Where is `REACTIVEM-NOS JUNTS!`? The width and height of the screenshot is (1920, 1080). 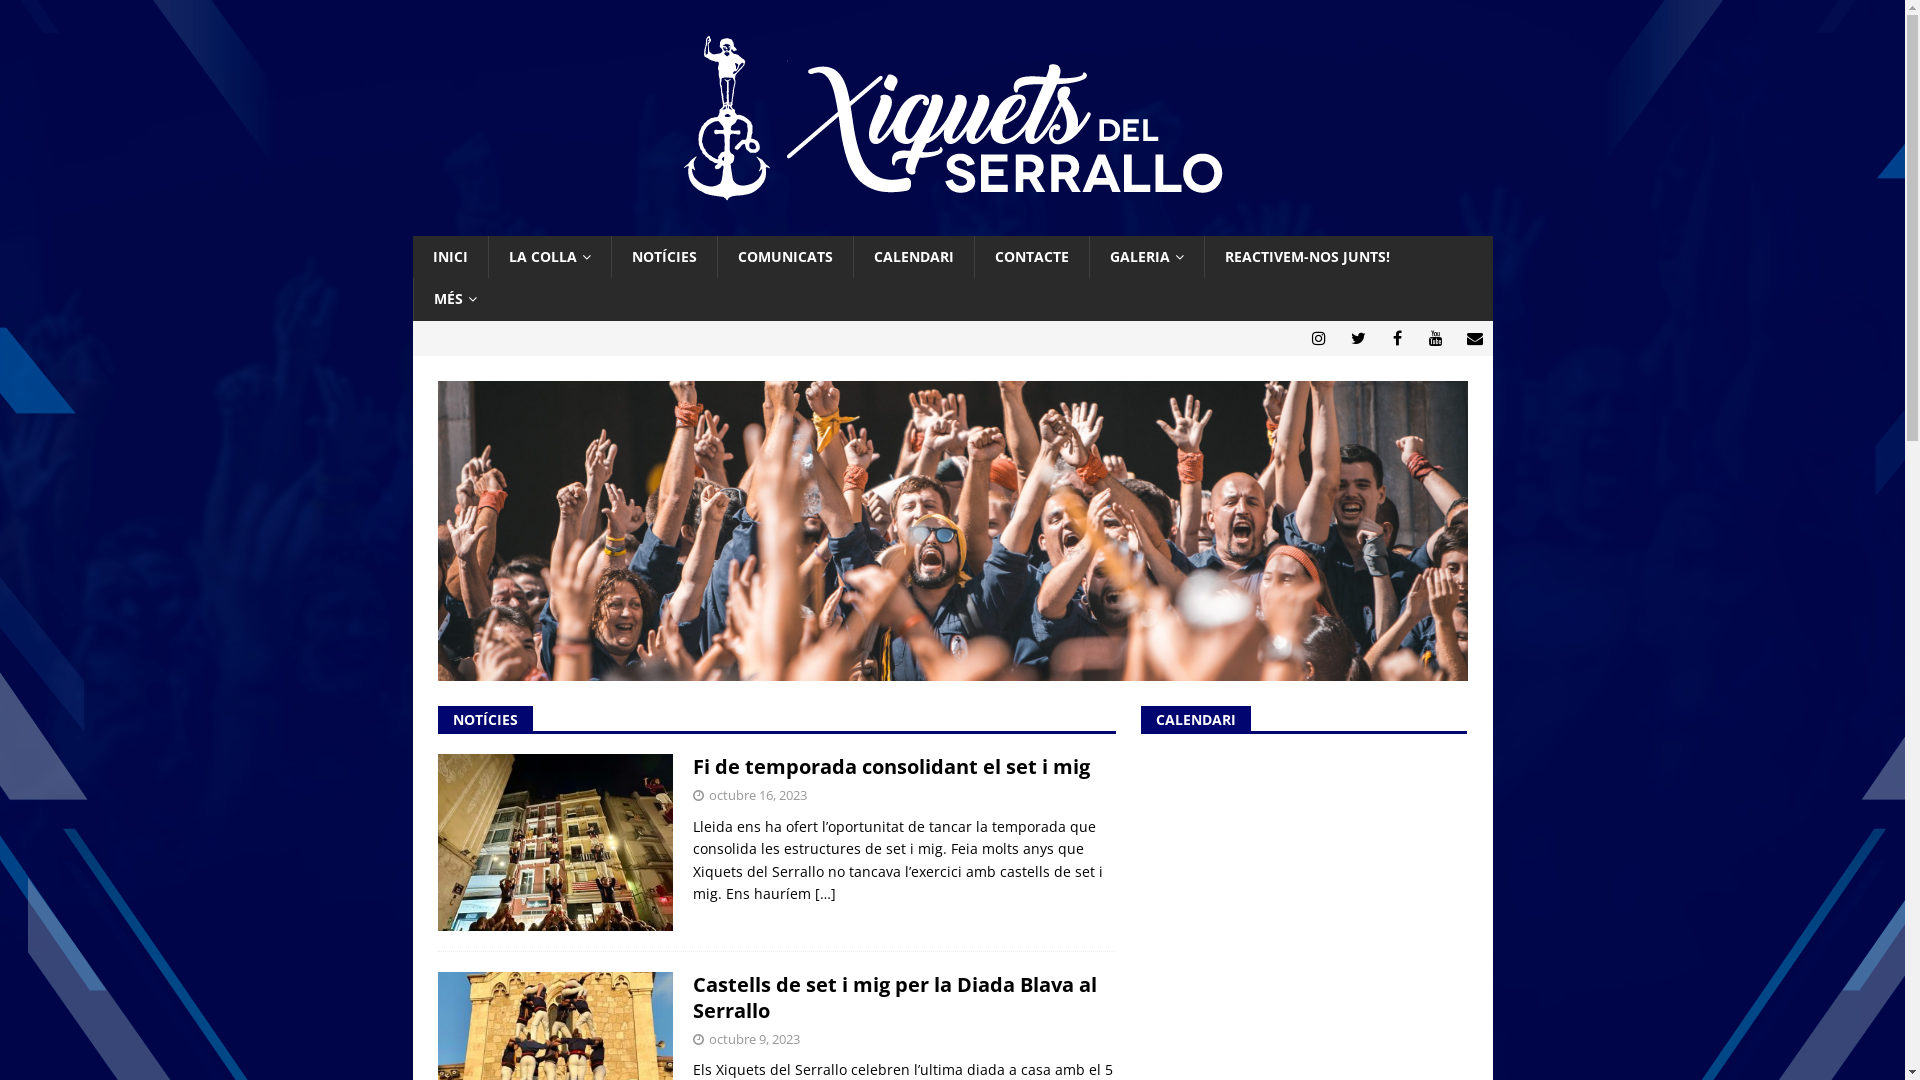 REACTIVEM-NOS JUNTS! is located at coordinates (1307, 257).